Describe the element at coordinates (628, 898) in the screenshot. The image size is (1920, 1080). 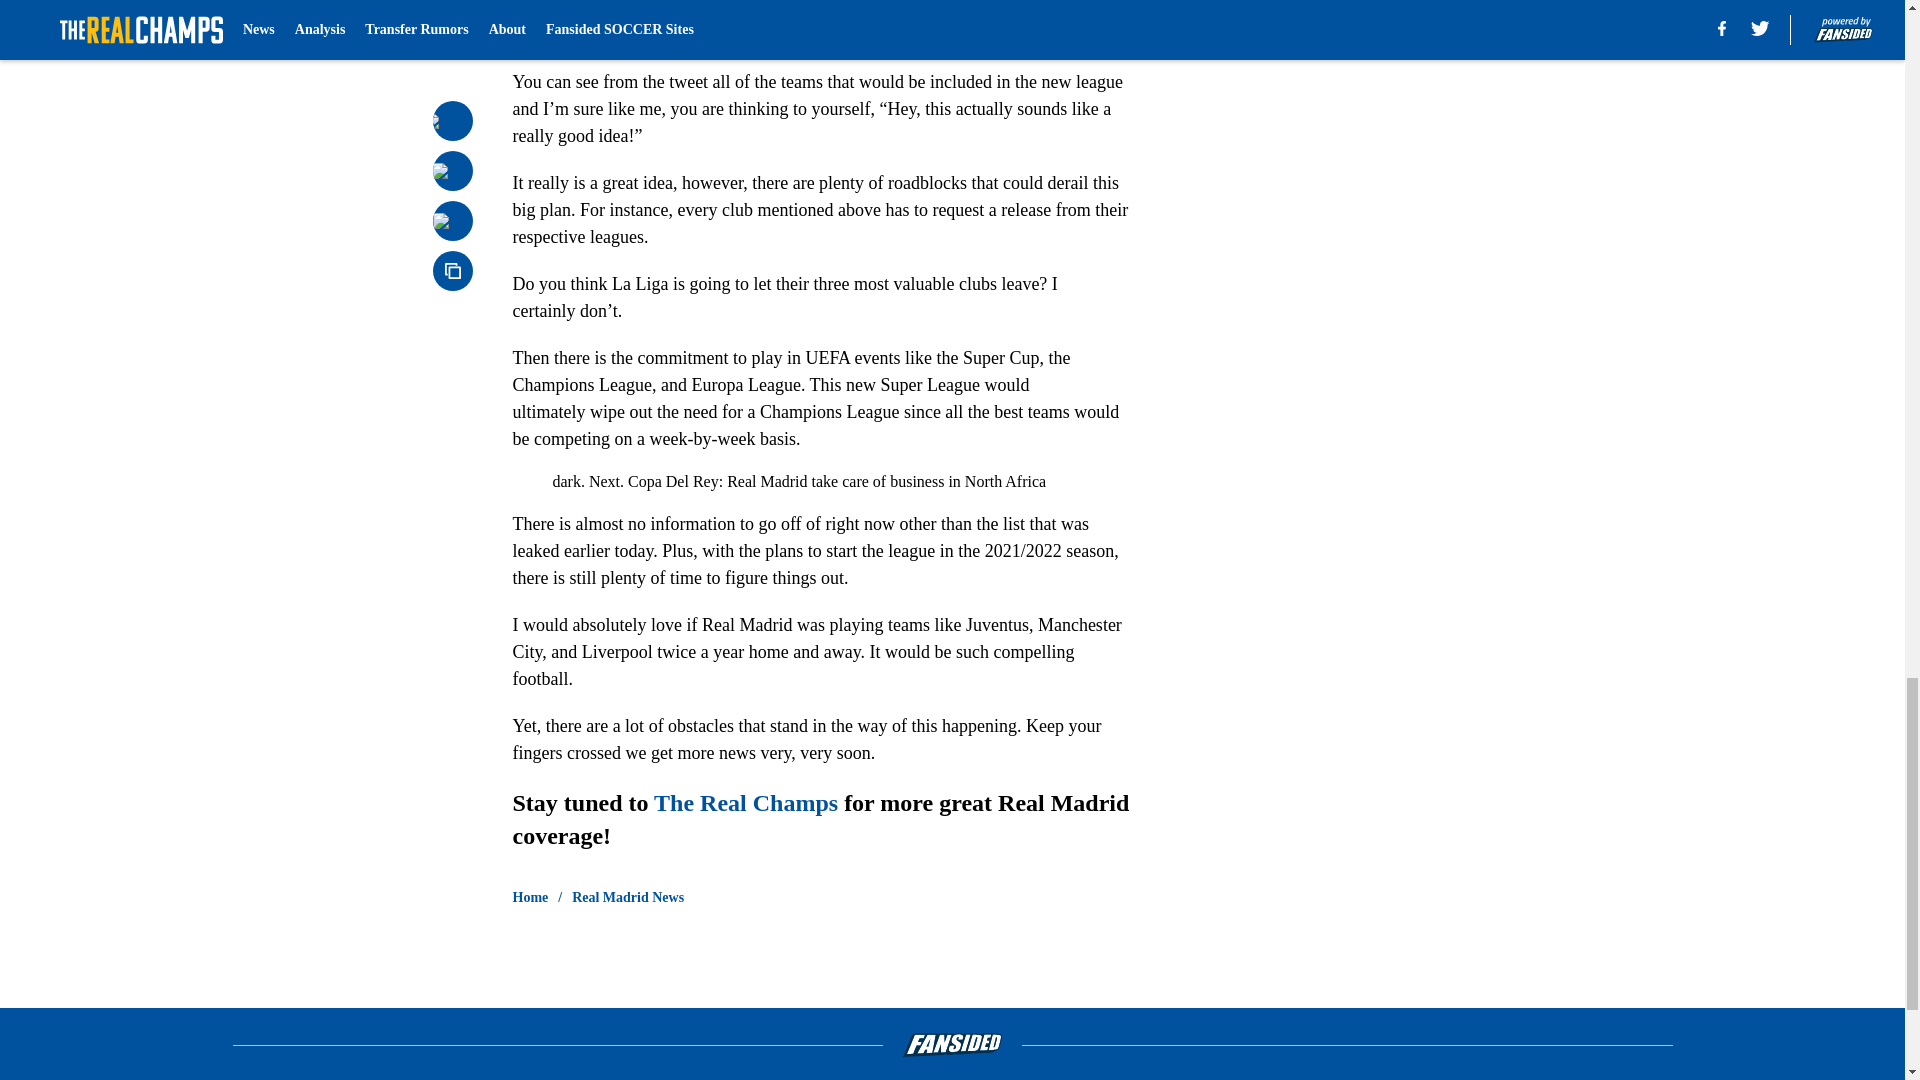
I see `Real Madrid News` at that location.